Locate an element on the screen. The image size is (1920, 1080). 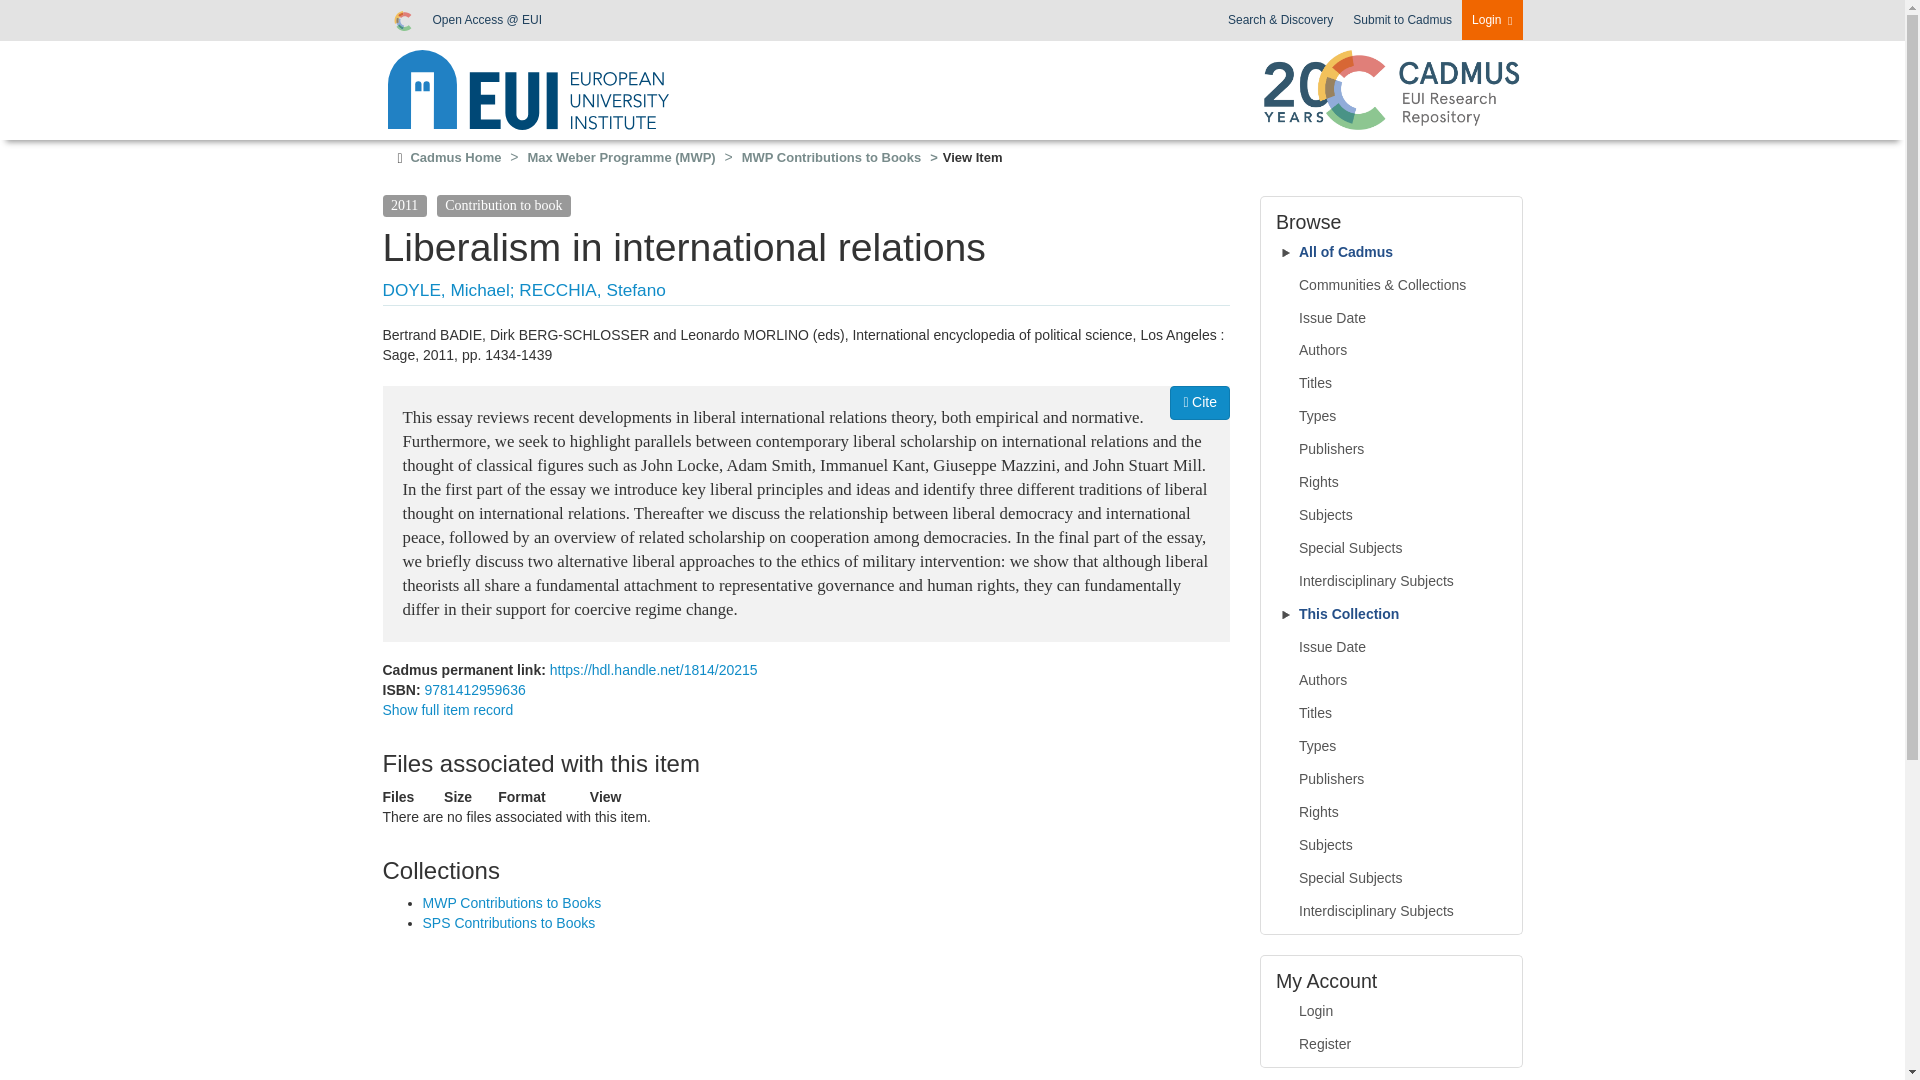
9781412959636 is located at coordinates (474, 689).